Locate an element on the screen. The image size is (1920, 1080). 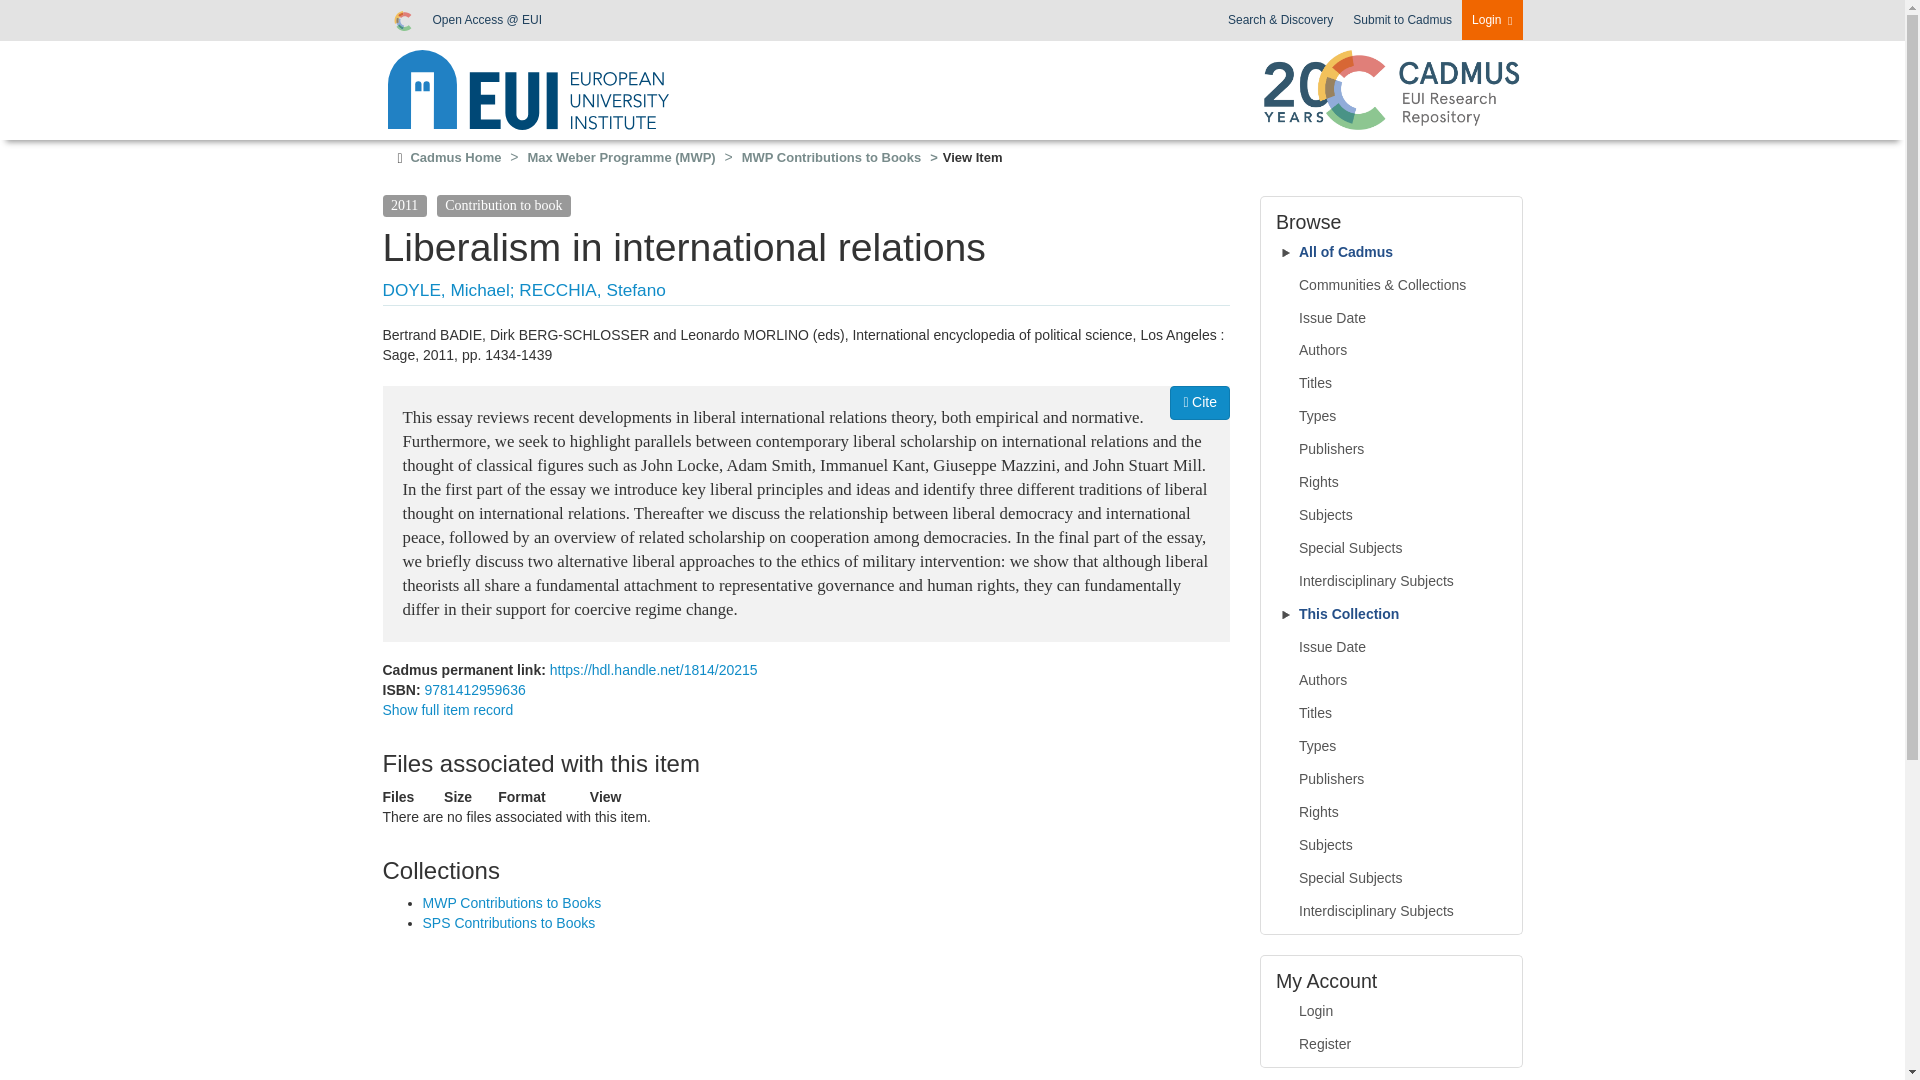
9781412959636 is located at coordinates (474, 689).